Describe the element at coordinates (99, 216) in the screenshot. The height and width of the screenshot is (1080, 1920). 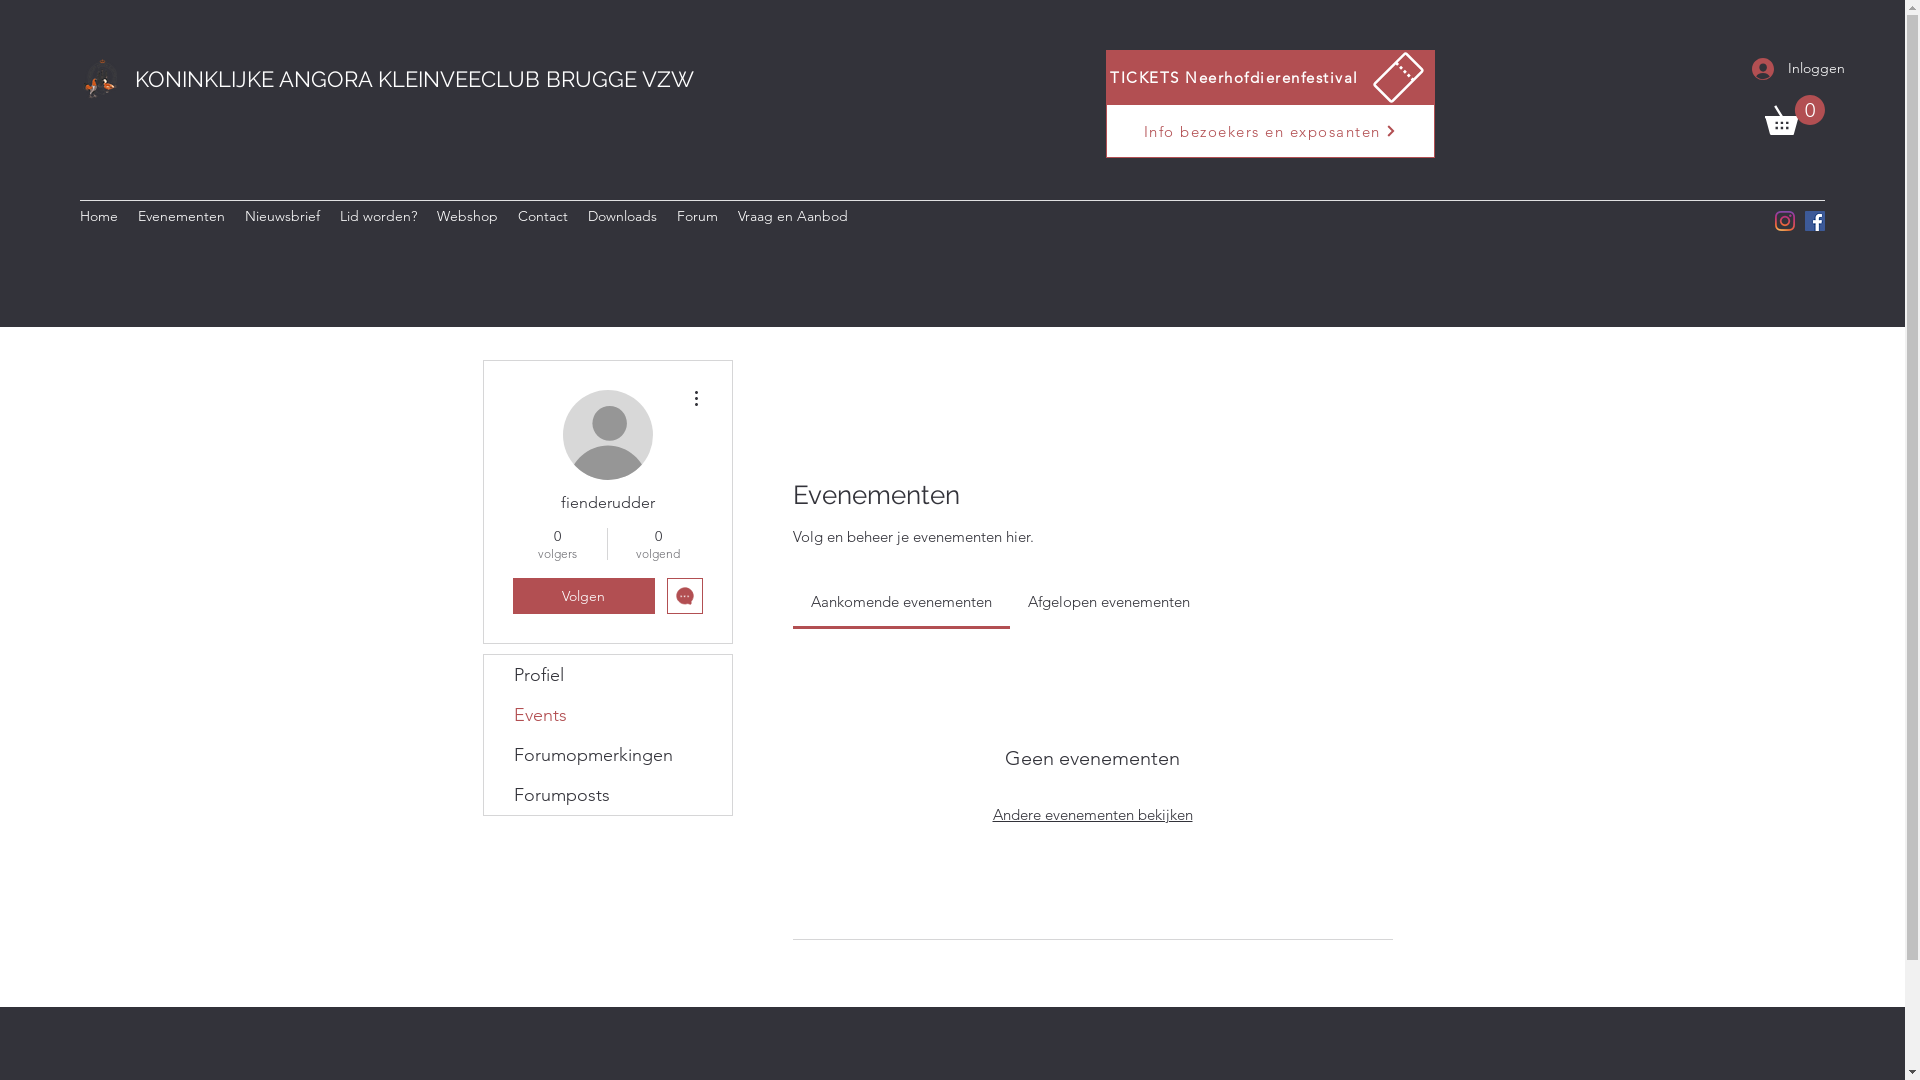
I see `Home` at that location.